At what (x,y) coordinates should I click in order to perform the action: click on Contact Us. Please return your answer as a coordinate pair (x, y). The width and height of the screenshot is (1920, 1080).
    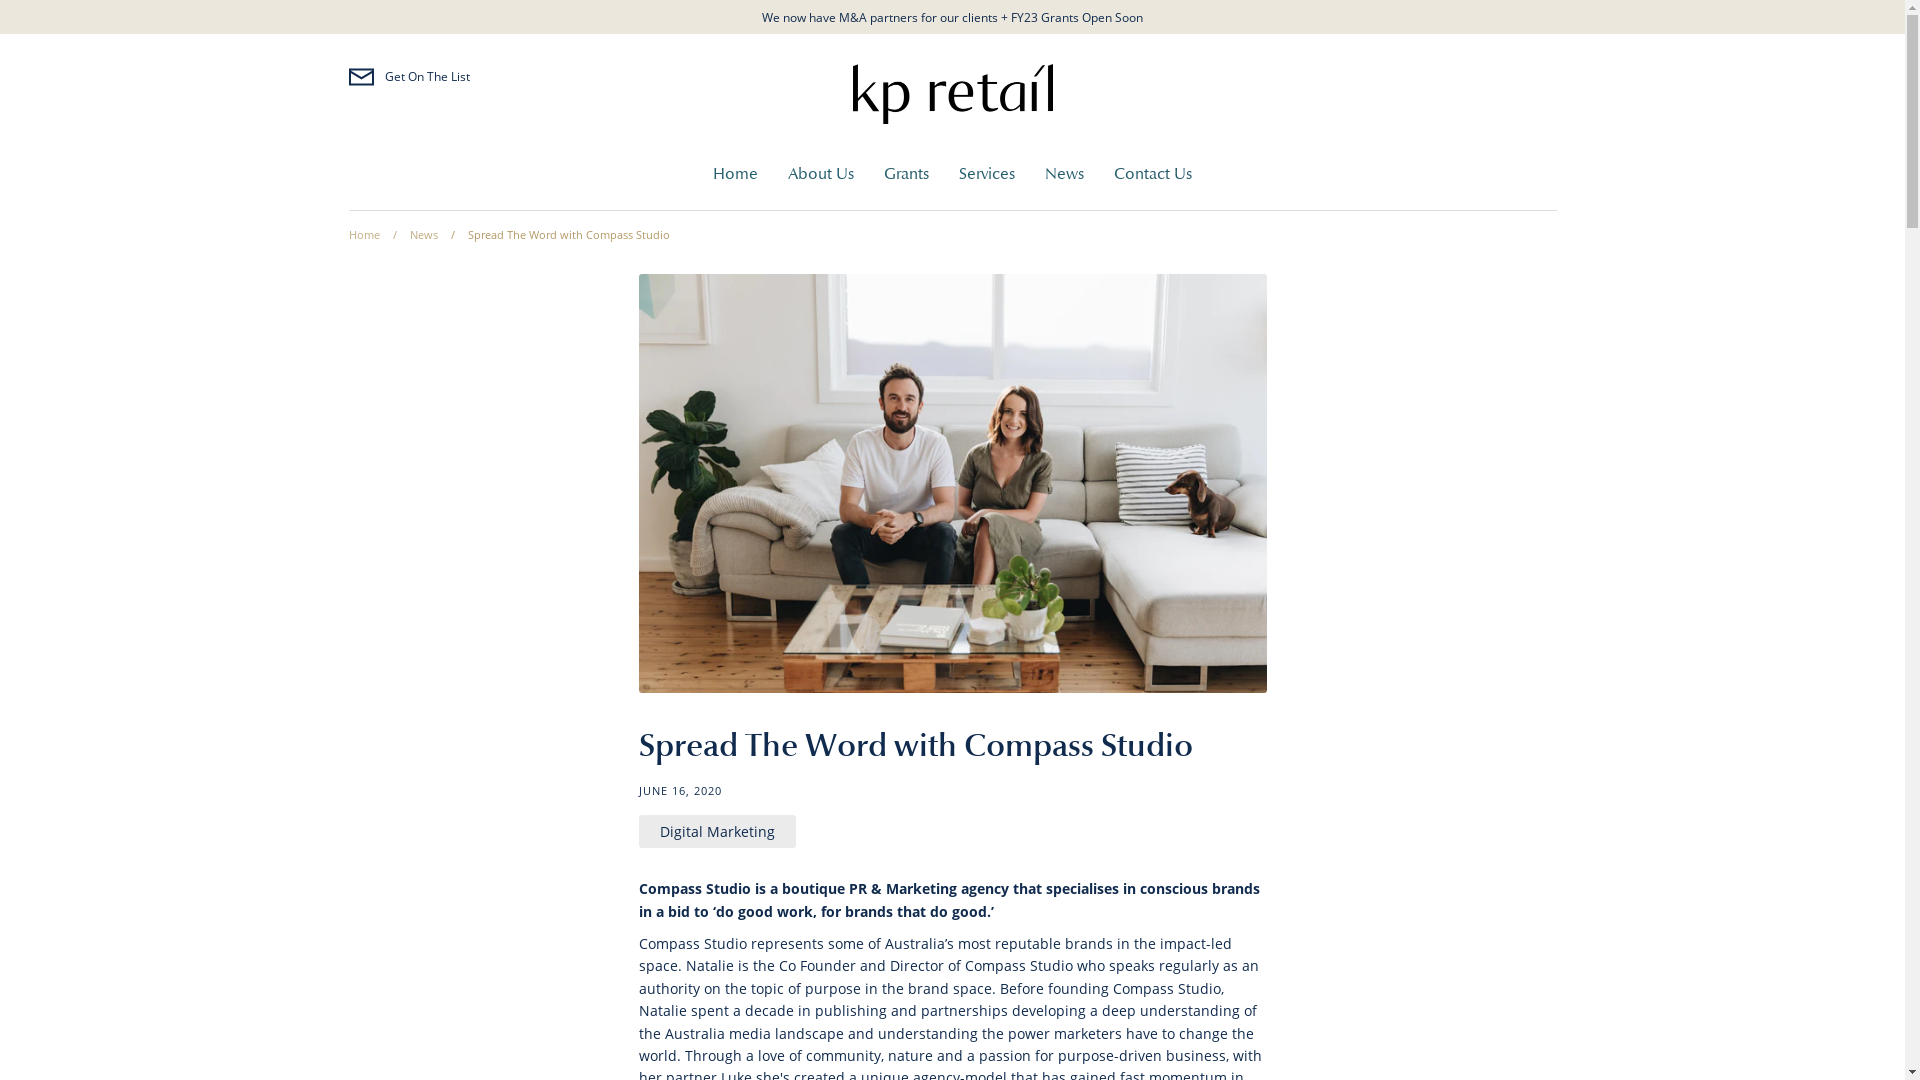
    Looking at the image, I should click on (1153, 174).